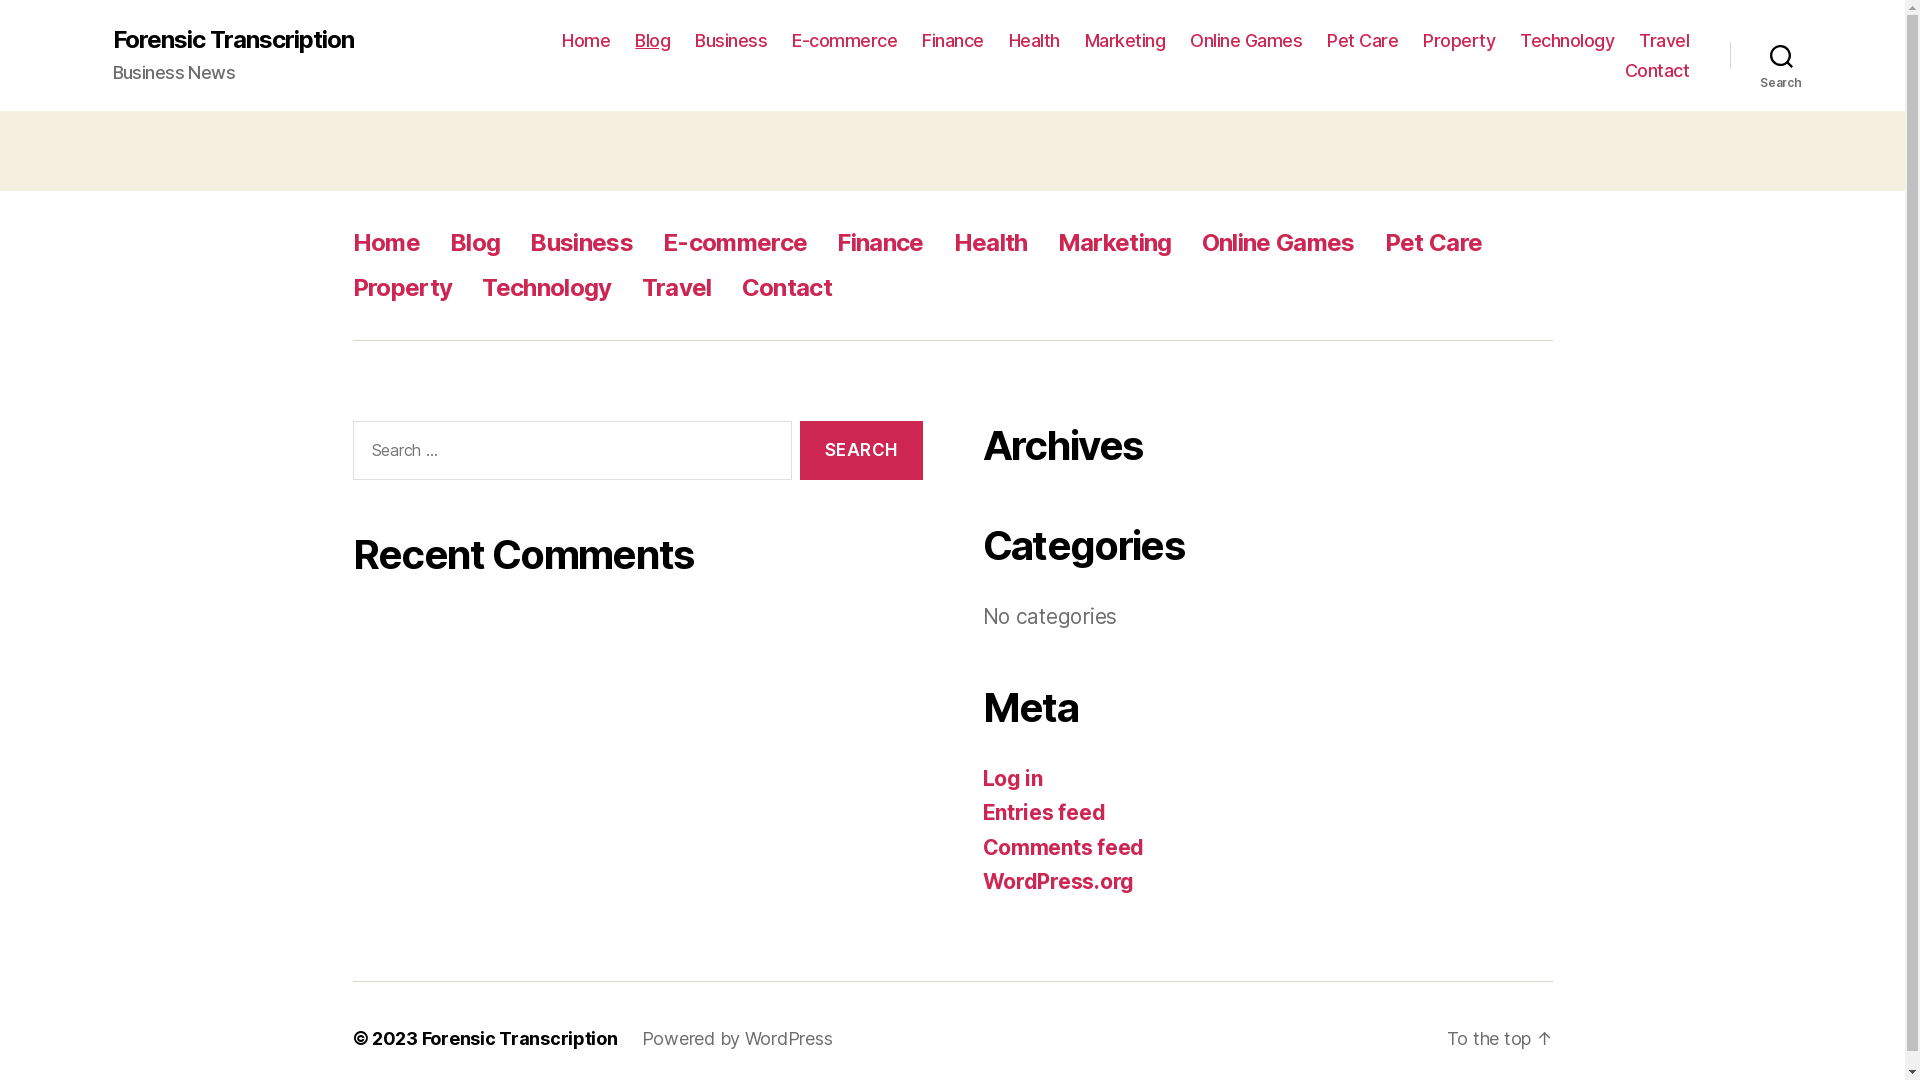  What do you see at coordinates (1115, 242) in the screenshot?
I see `Marketing` at bounding box center [1115, 242].